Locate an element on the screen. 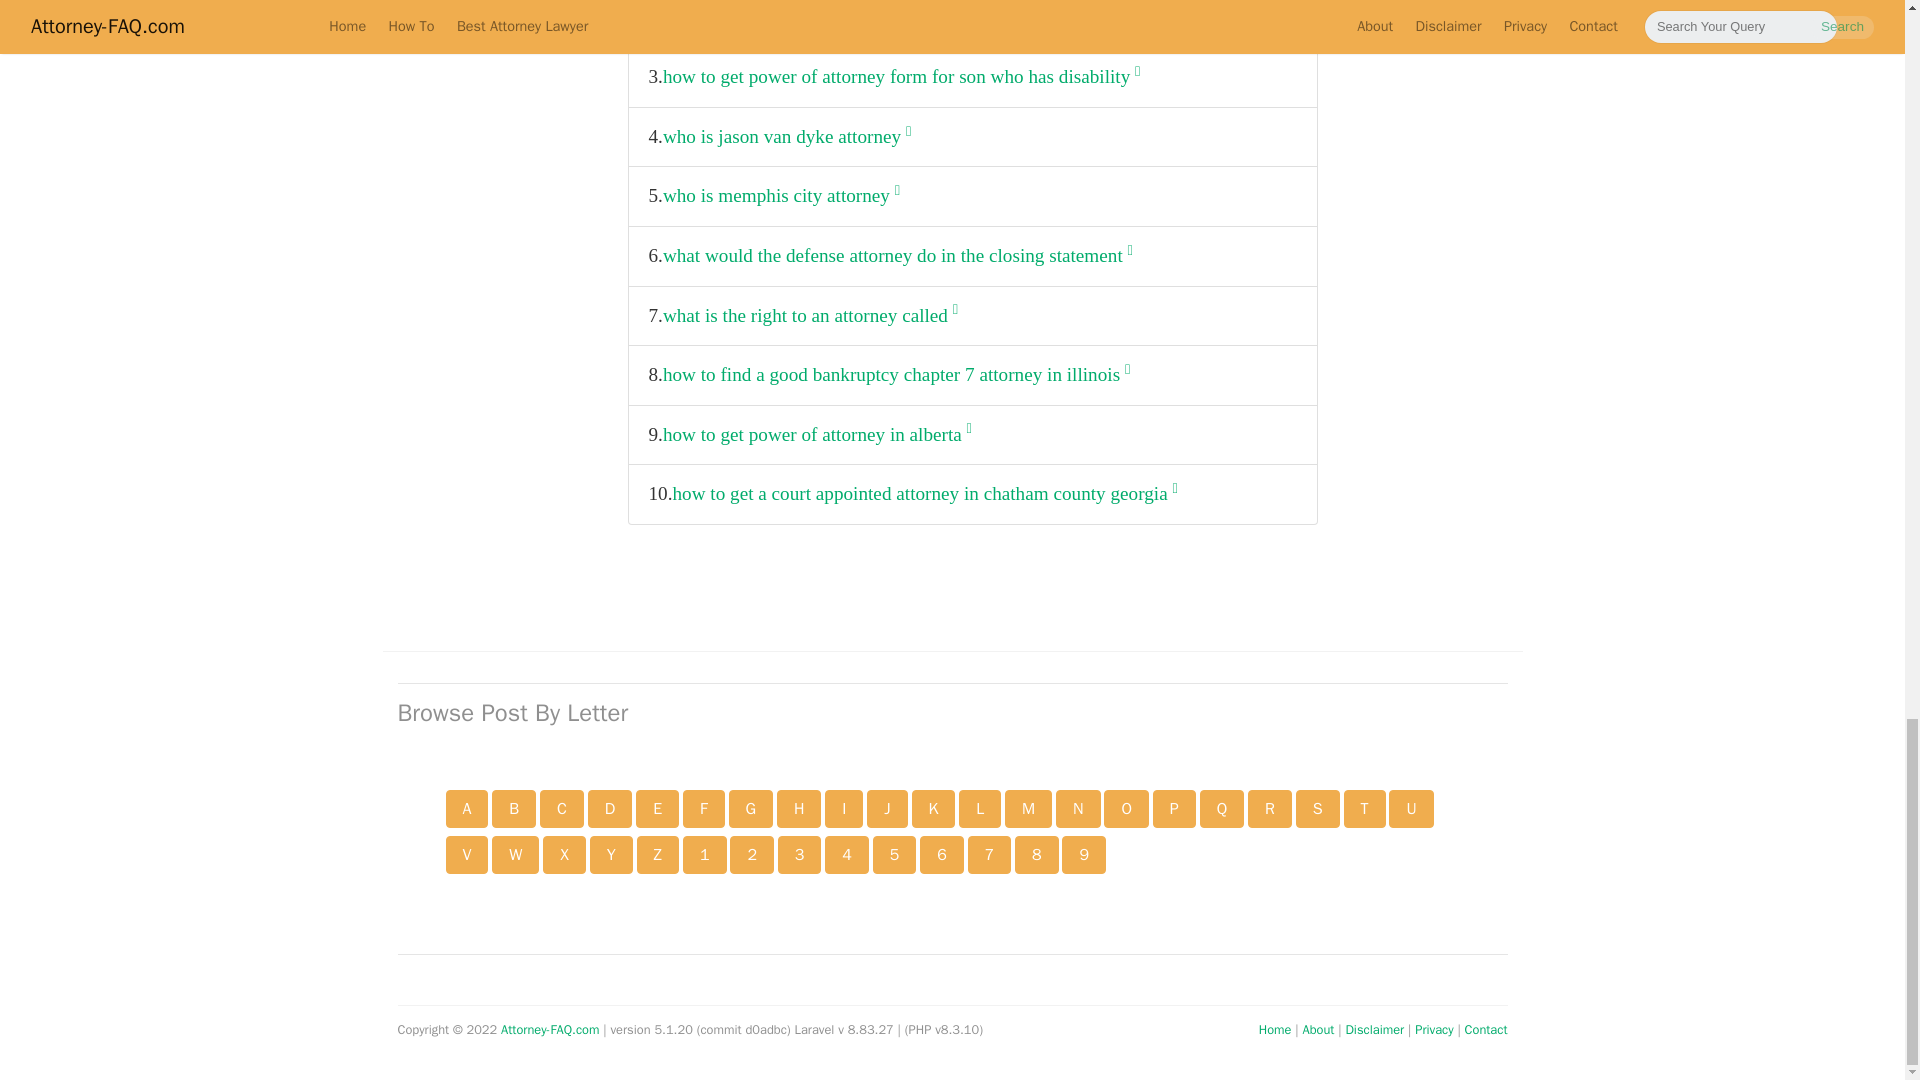 This screenshot has height=1080, width=1920. J is located at coordinates (886, 808).